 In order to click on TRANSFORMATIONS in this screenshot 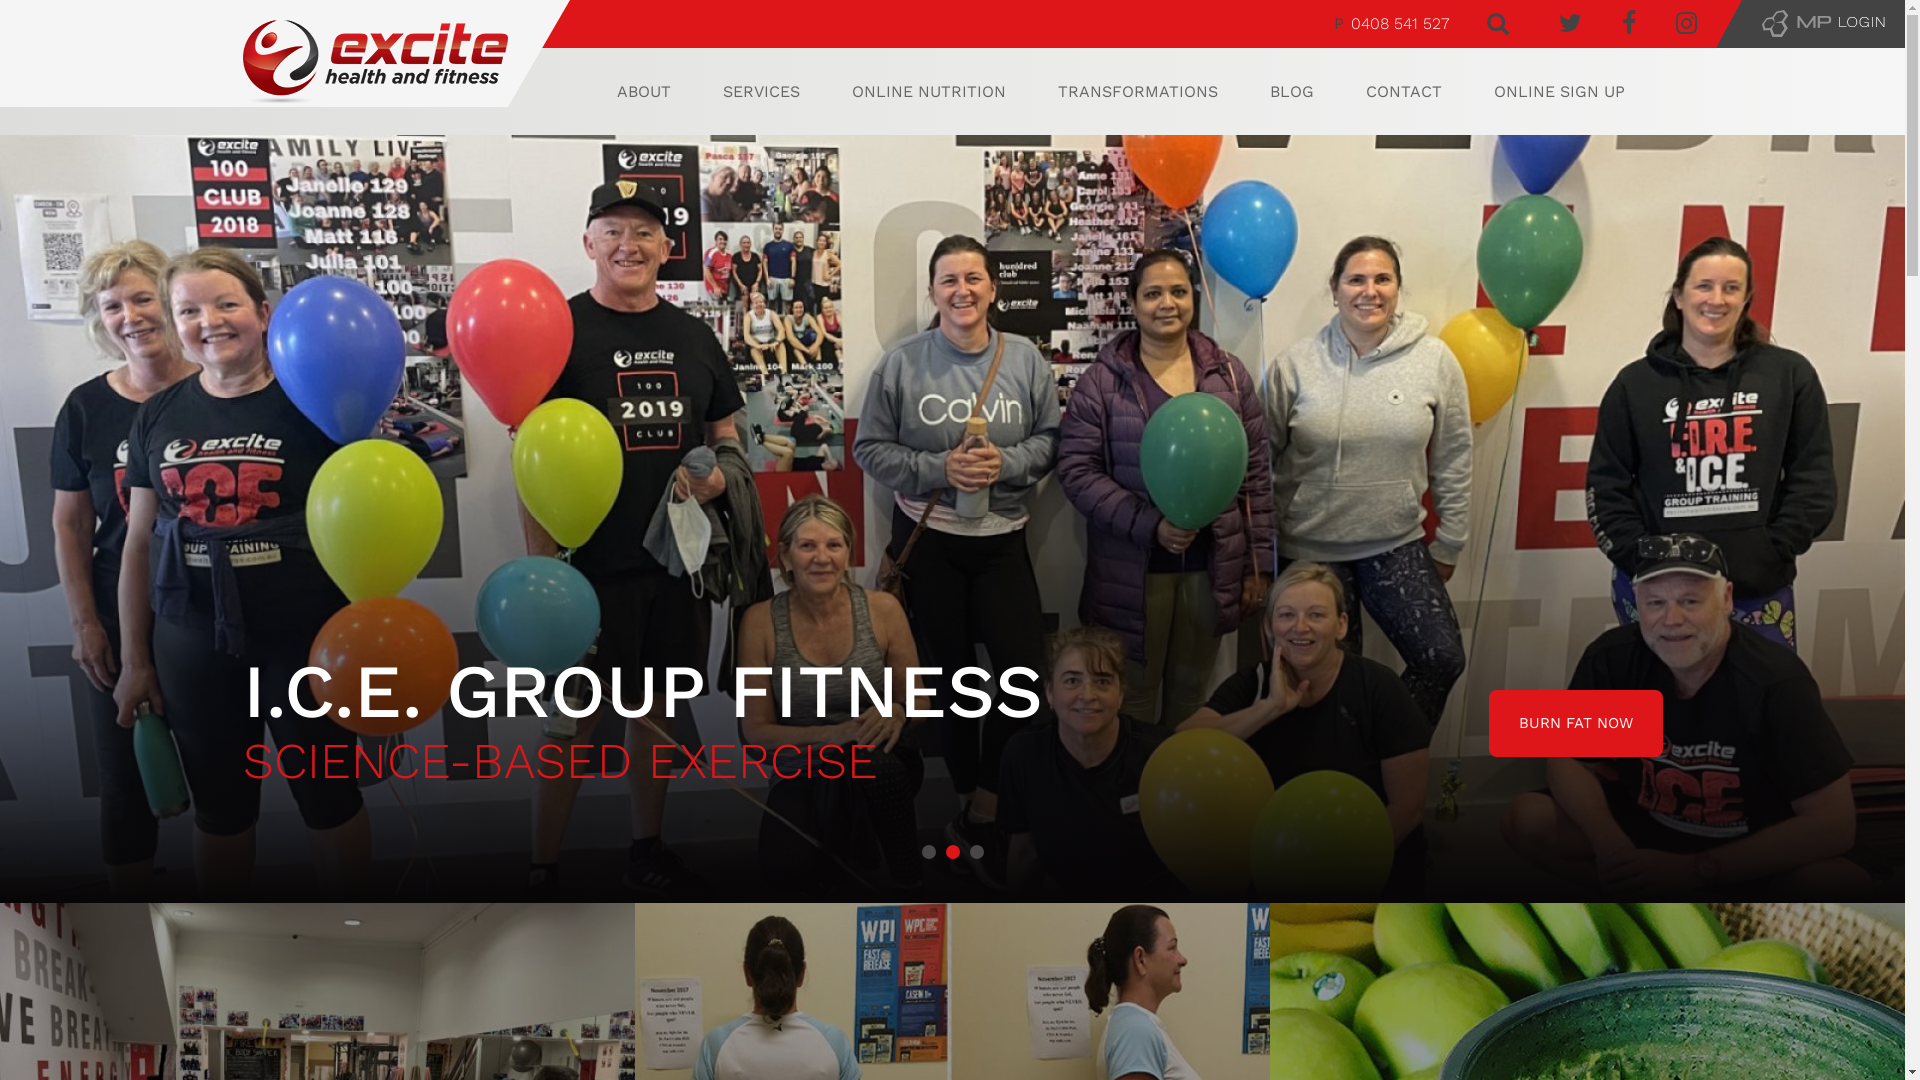, I will do `click(1138, 92)`.